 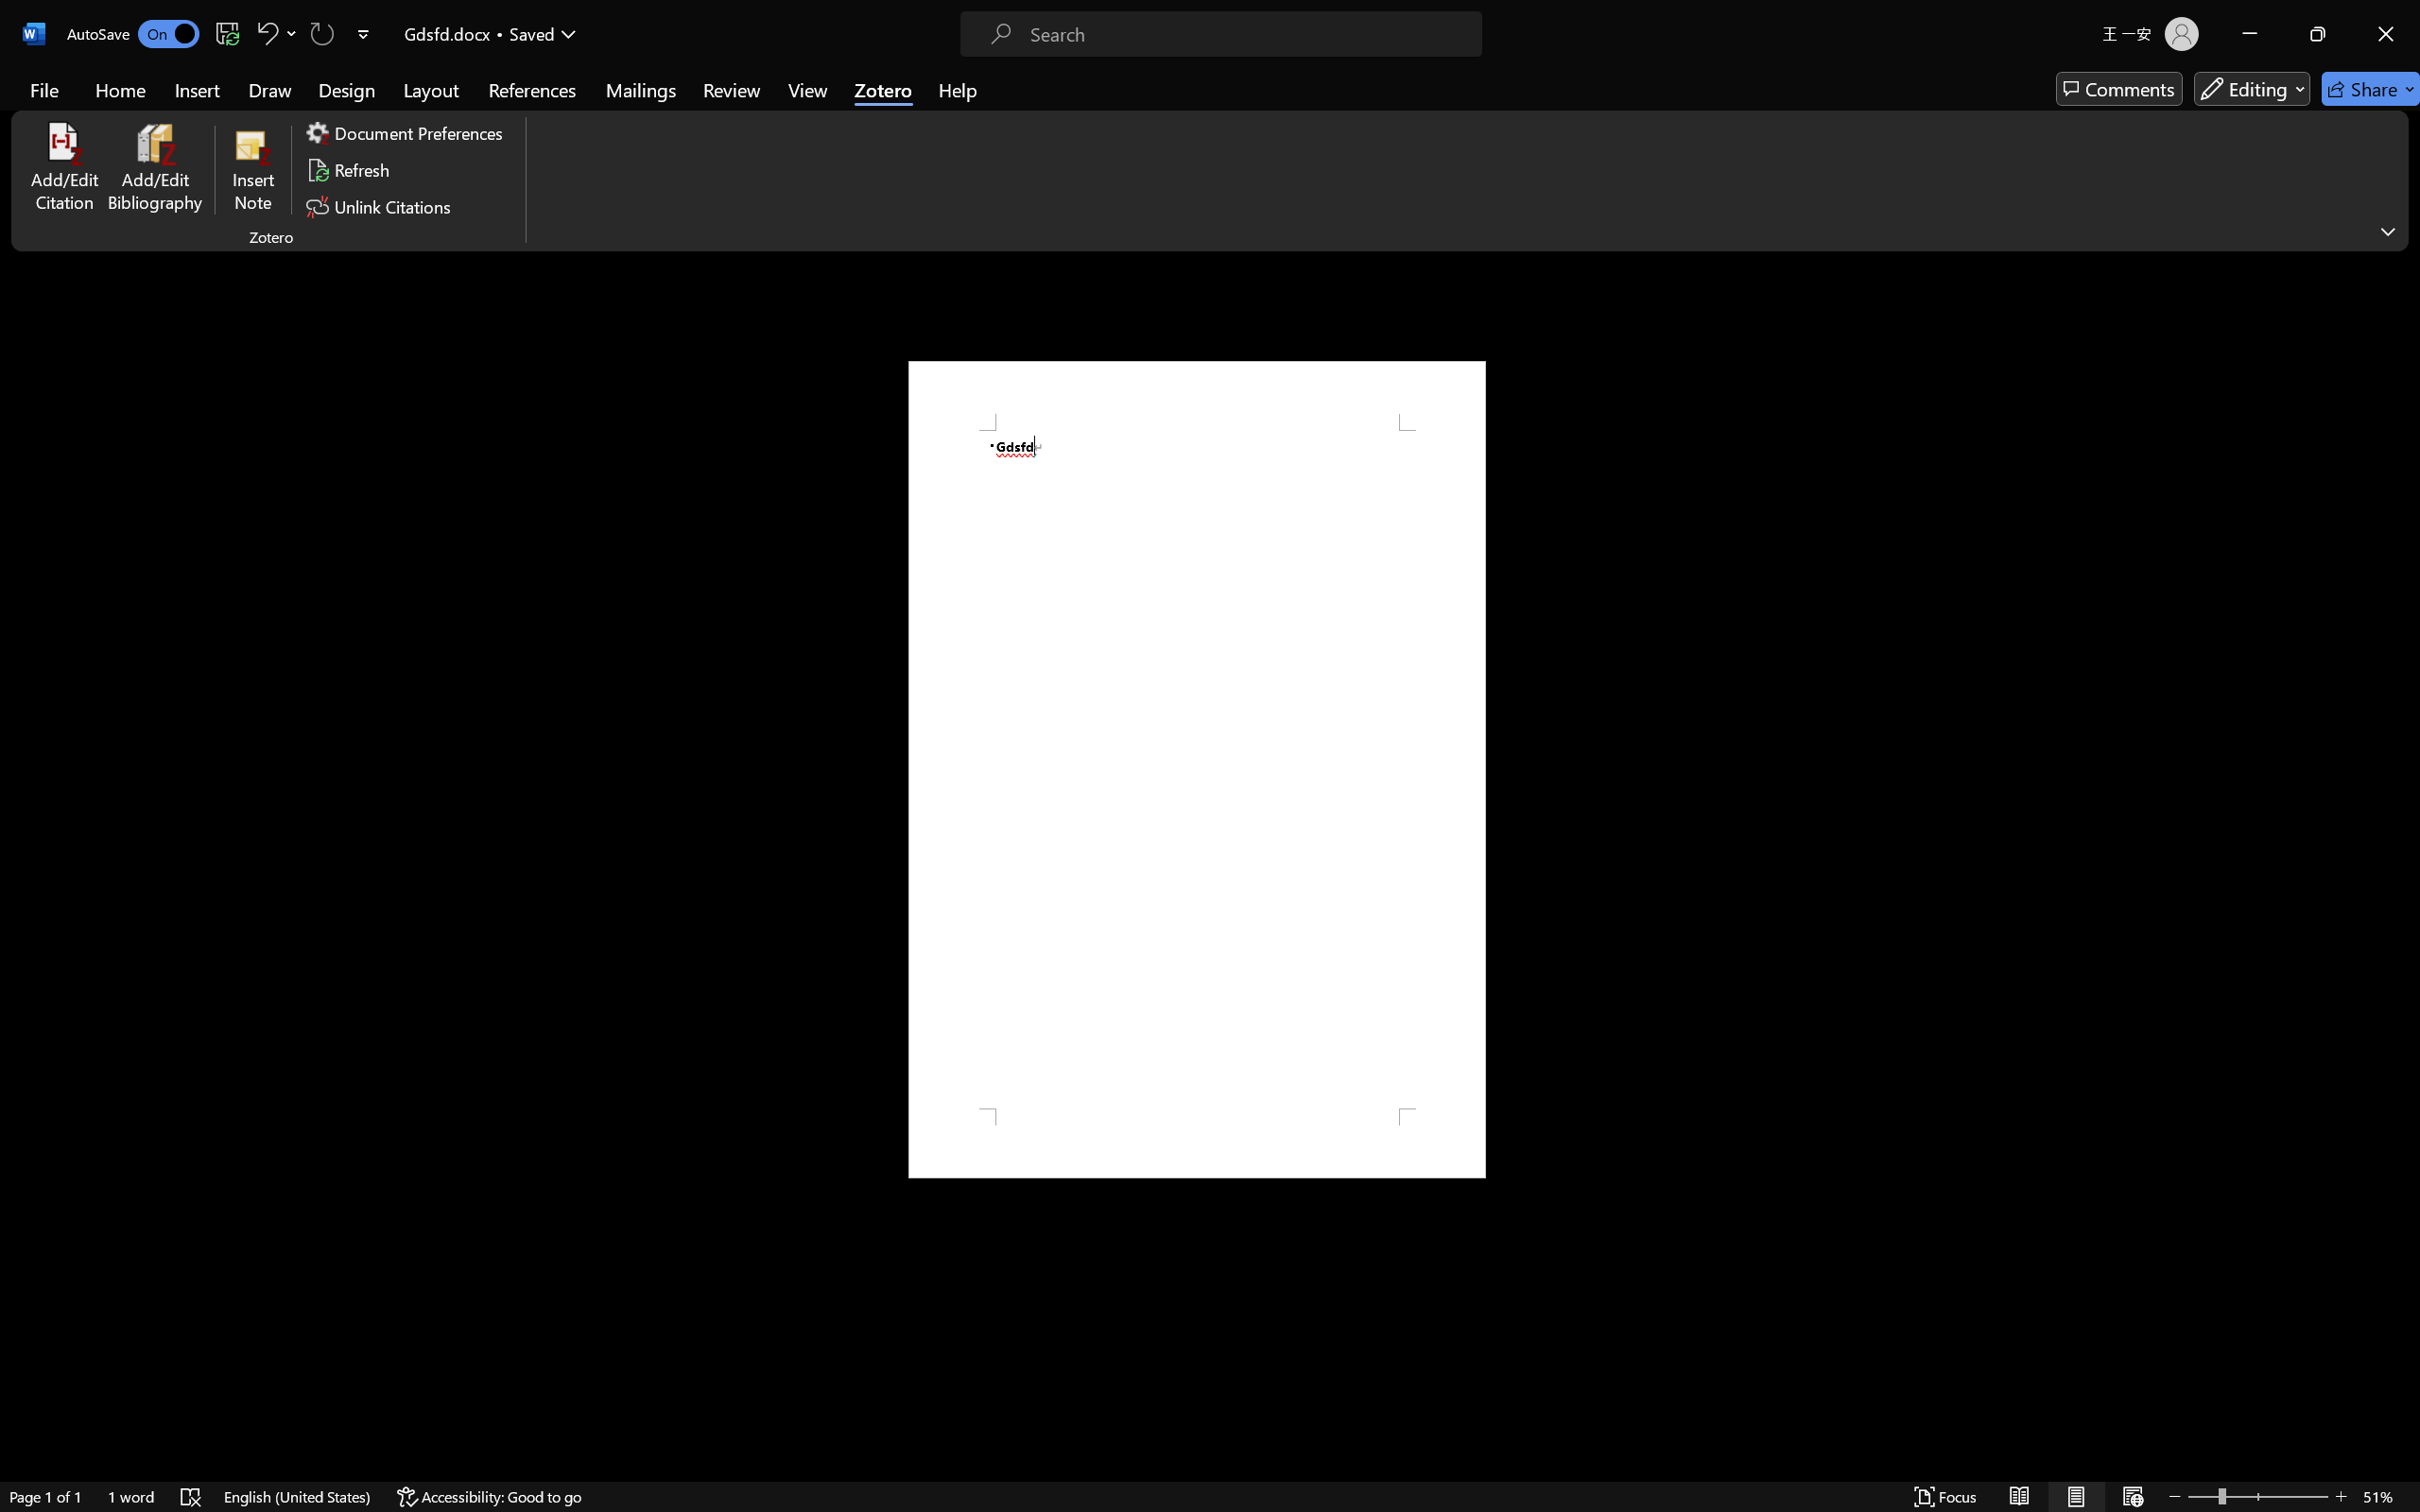 What do you see at coordinates (1157, 743) in the screenshot?
I see `Camera 9, No camera detected.` at bounding box center [1157, 743].